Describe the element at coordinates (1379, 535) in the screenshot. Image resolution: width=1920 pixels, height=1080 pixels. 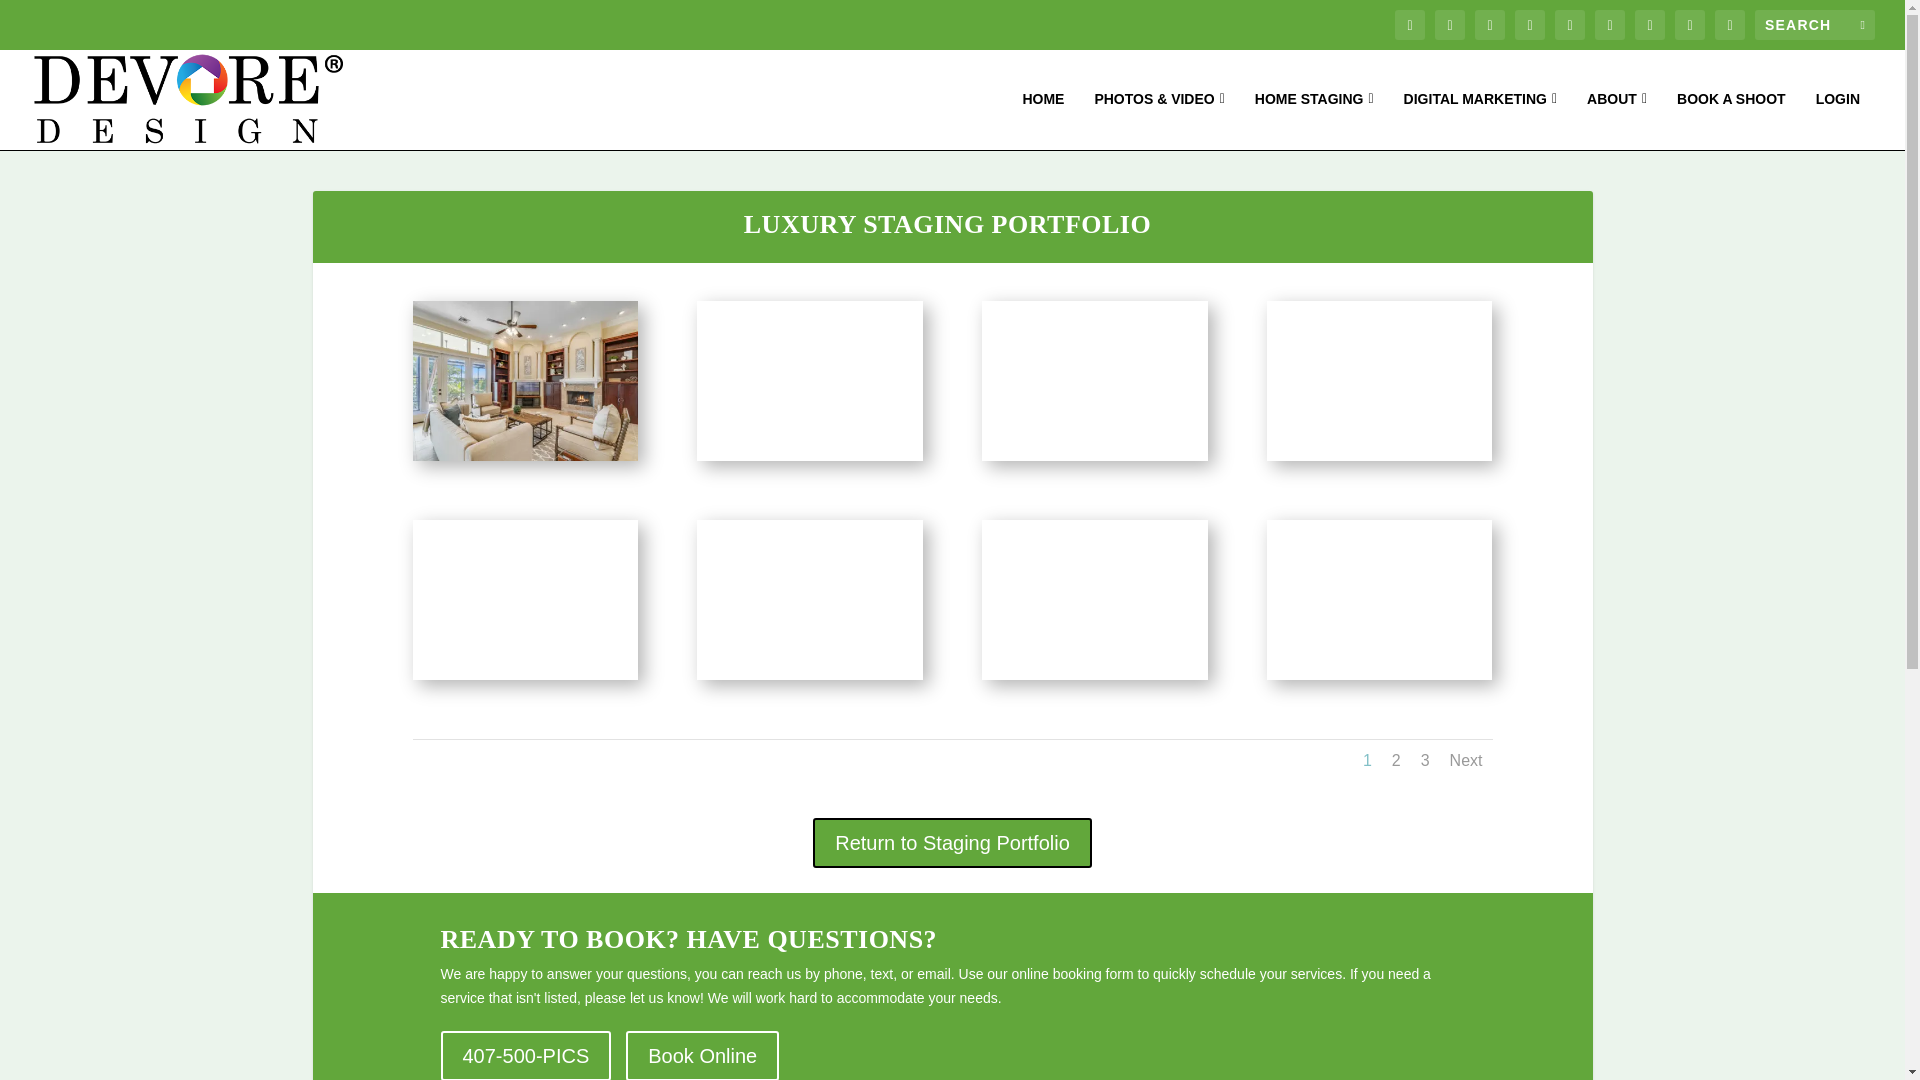
I see `16152 Voltera Point, Montverde, FL 34756` at that location.